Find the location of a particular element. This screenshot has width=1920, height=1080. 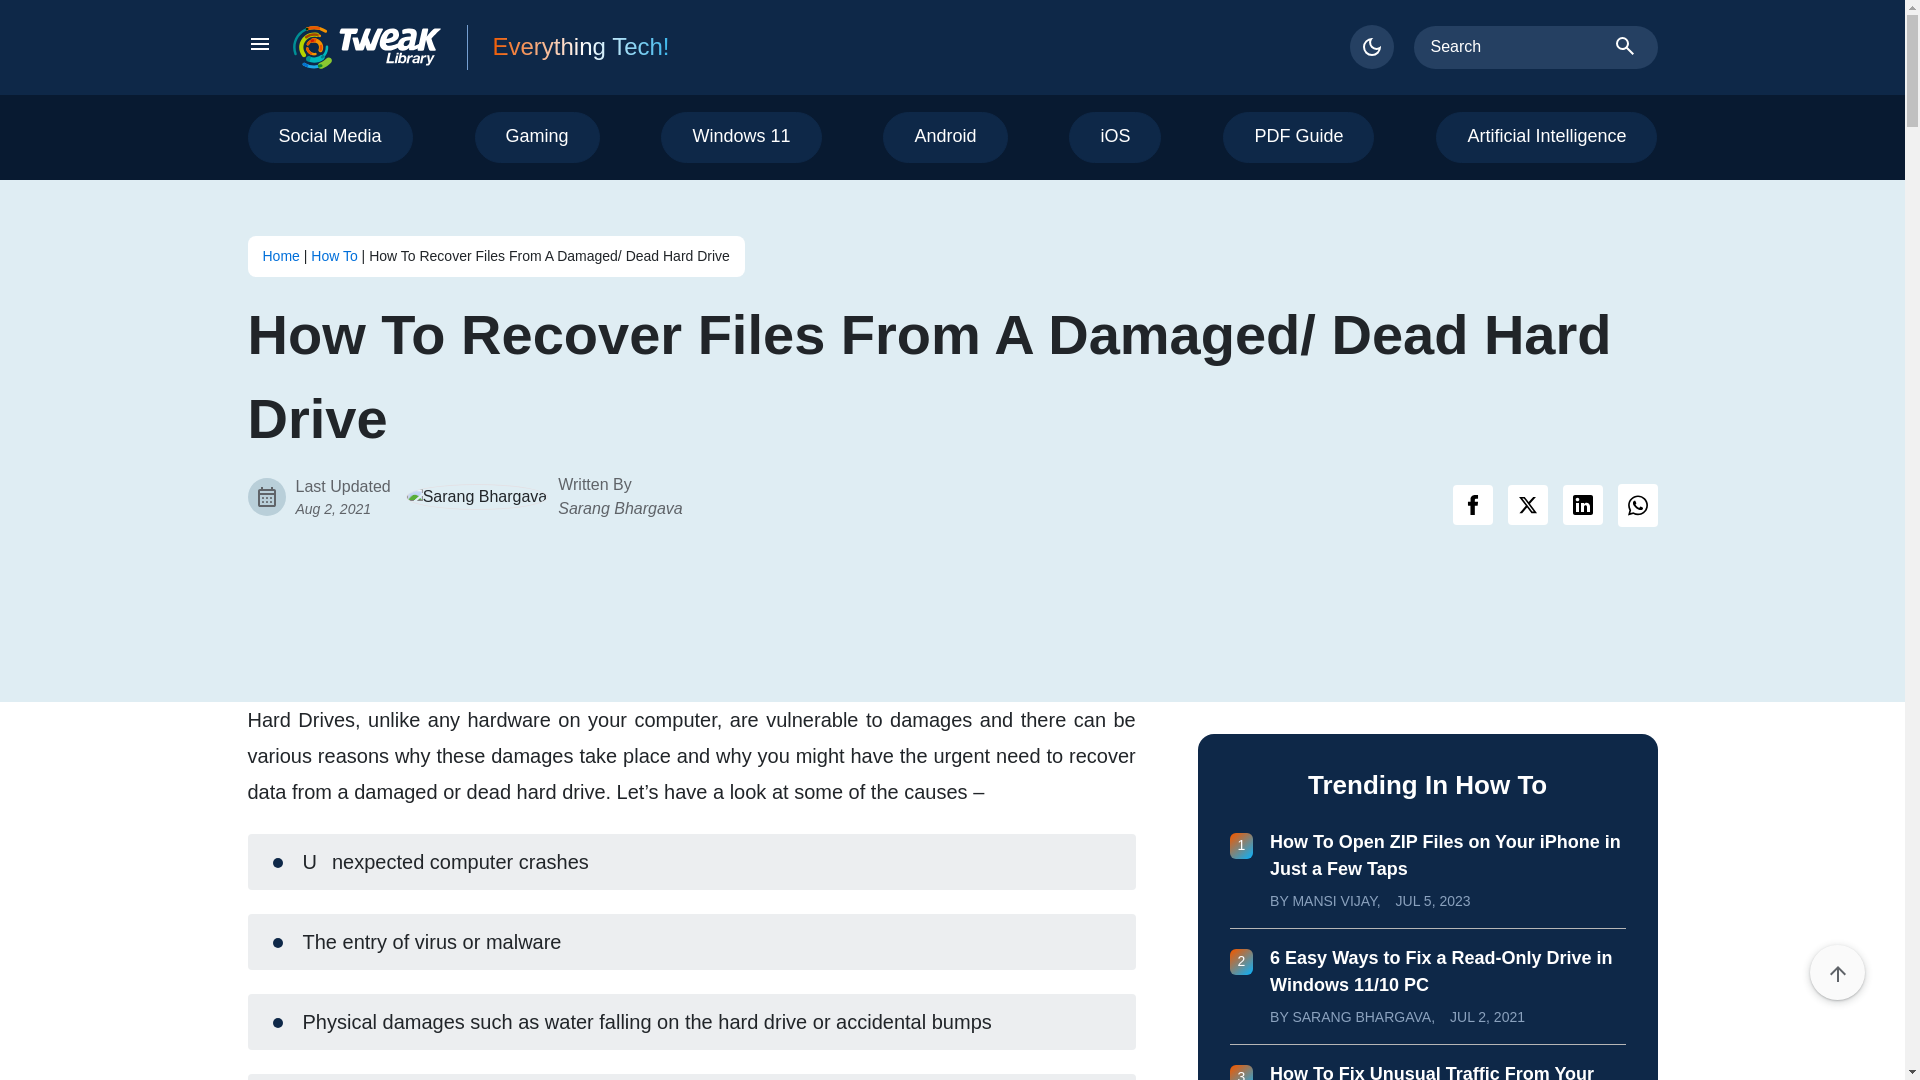

PDF Guide is located at coordinates (1298, 138).